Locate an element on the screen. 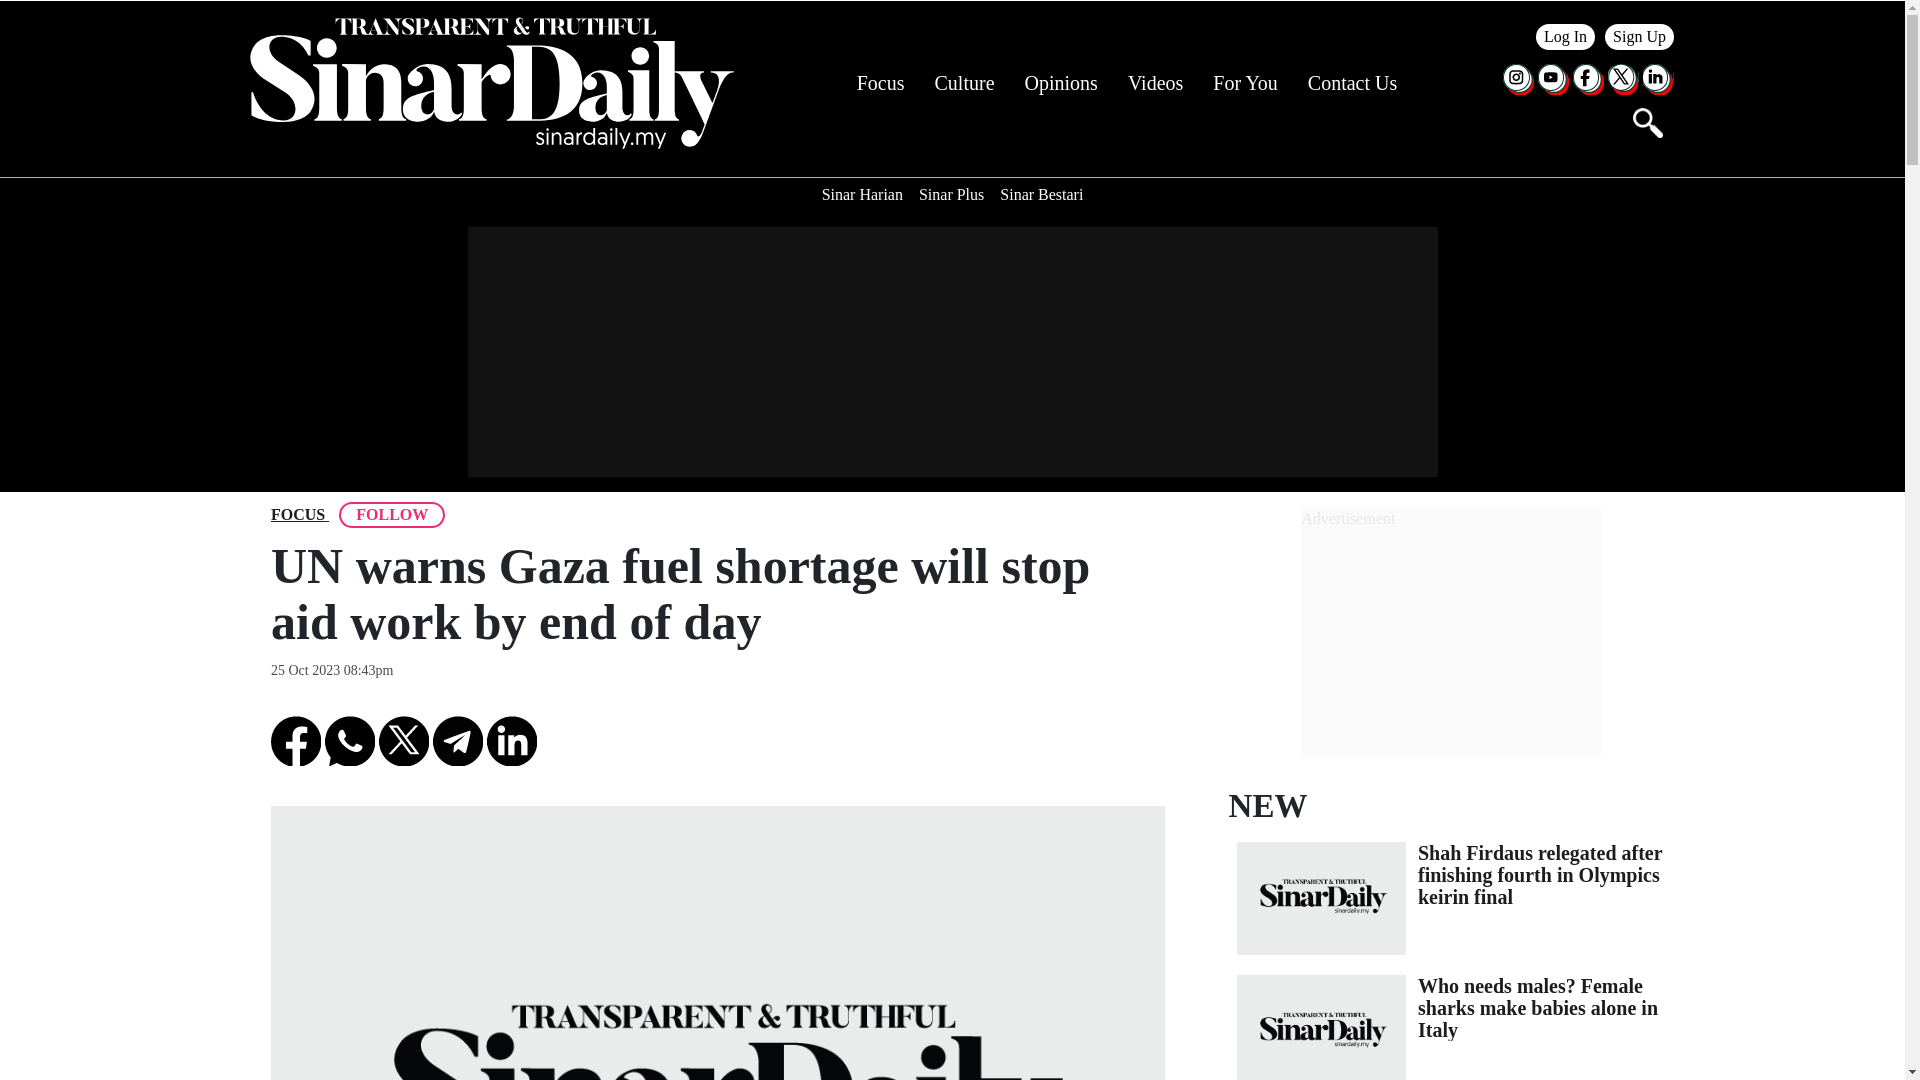 This screenshot has width=1920, height=1080. Contact Us is located at coordinates (1352, 83).